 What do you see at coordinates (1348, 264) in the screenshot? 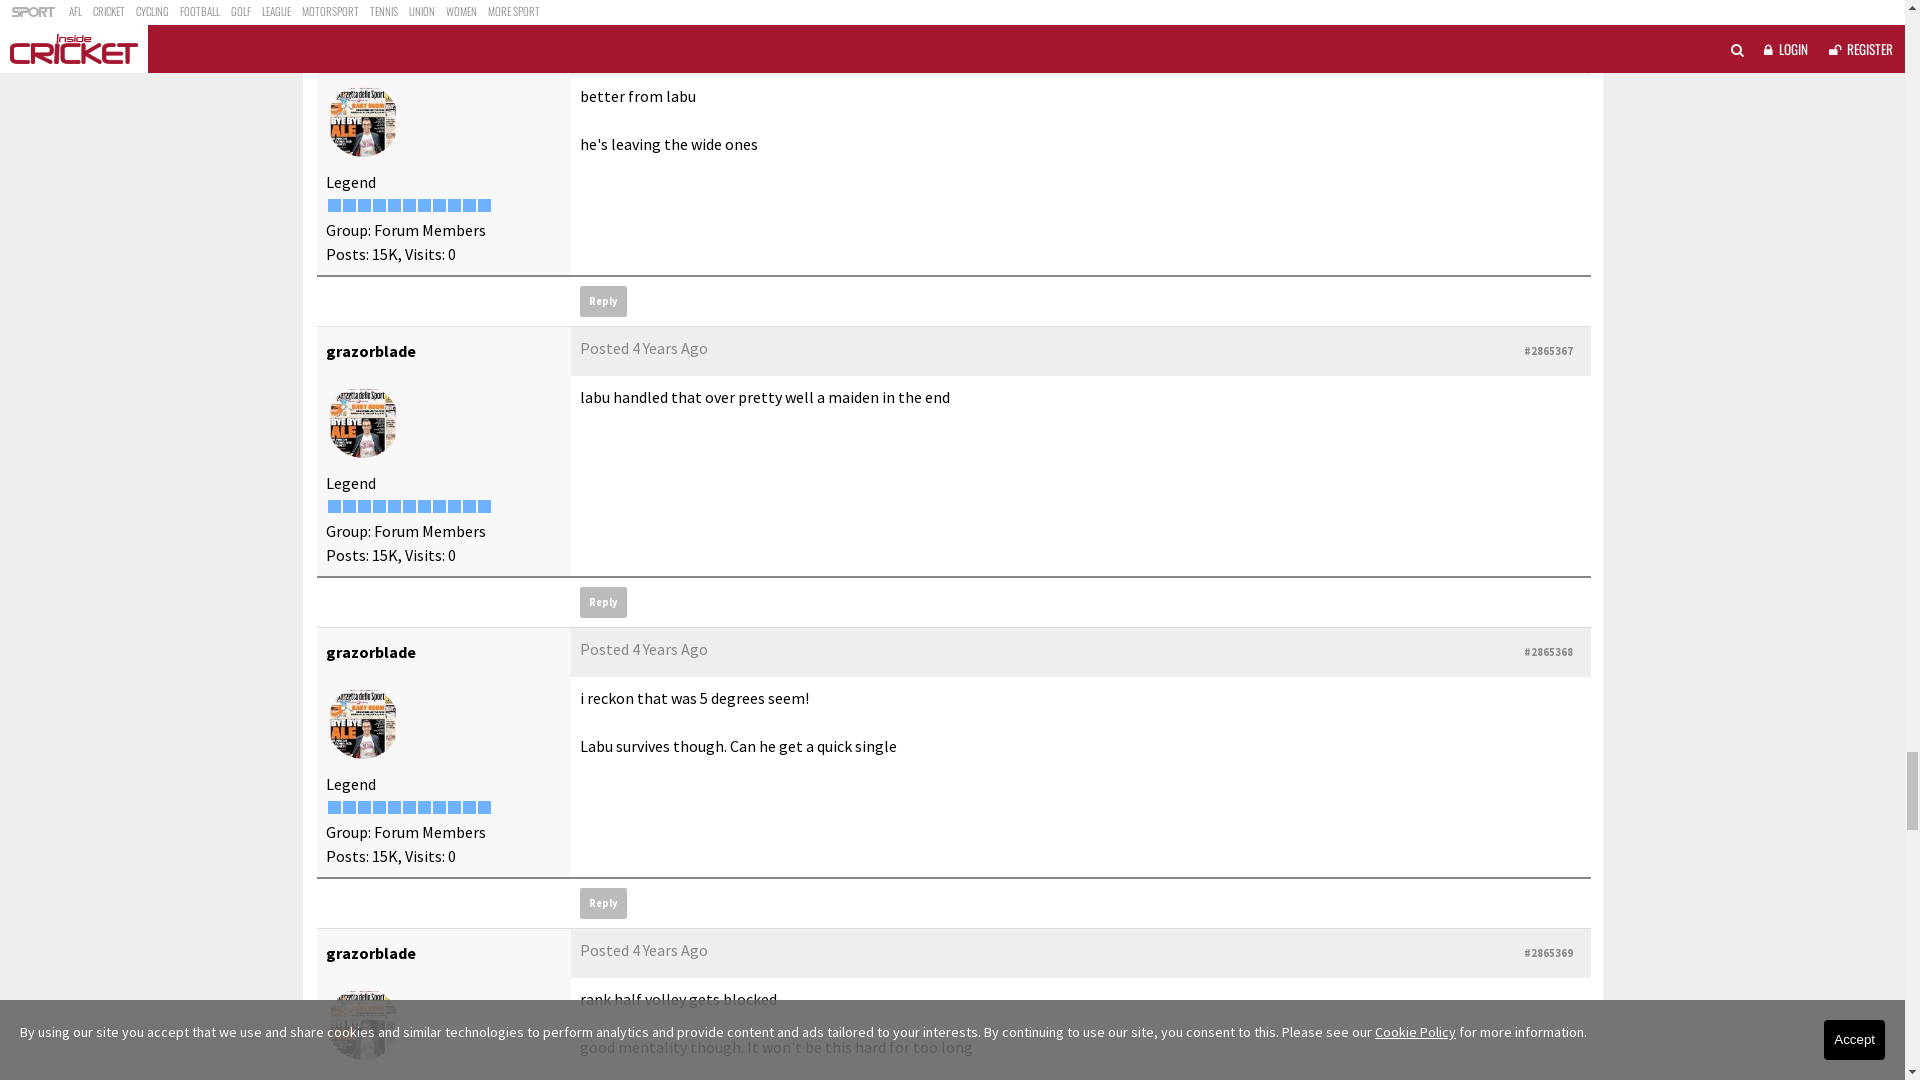
I see `3` at bounding box center [1348, 264].